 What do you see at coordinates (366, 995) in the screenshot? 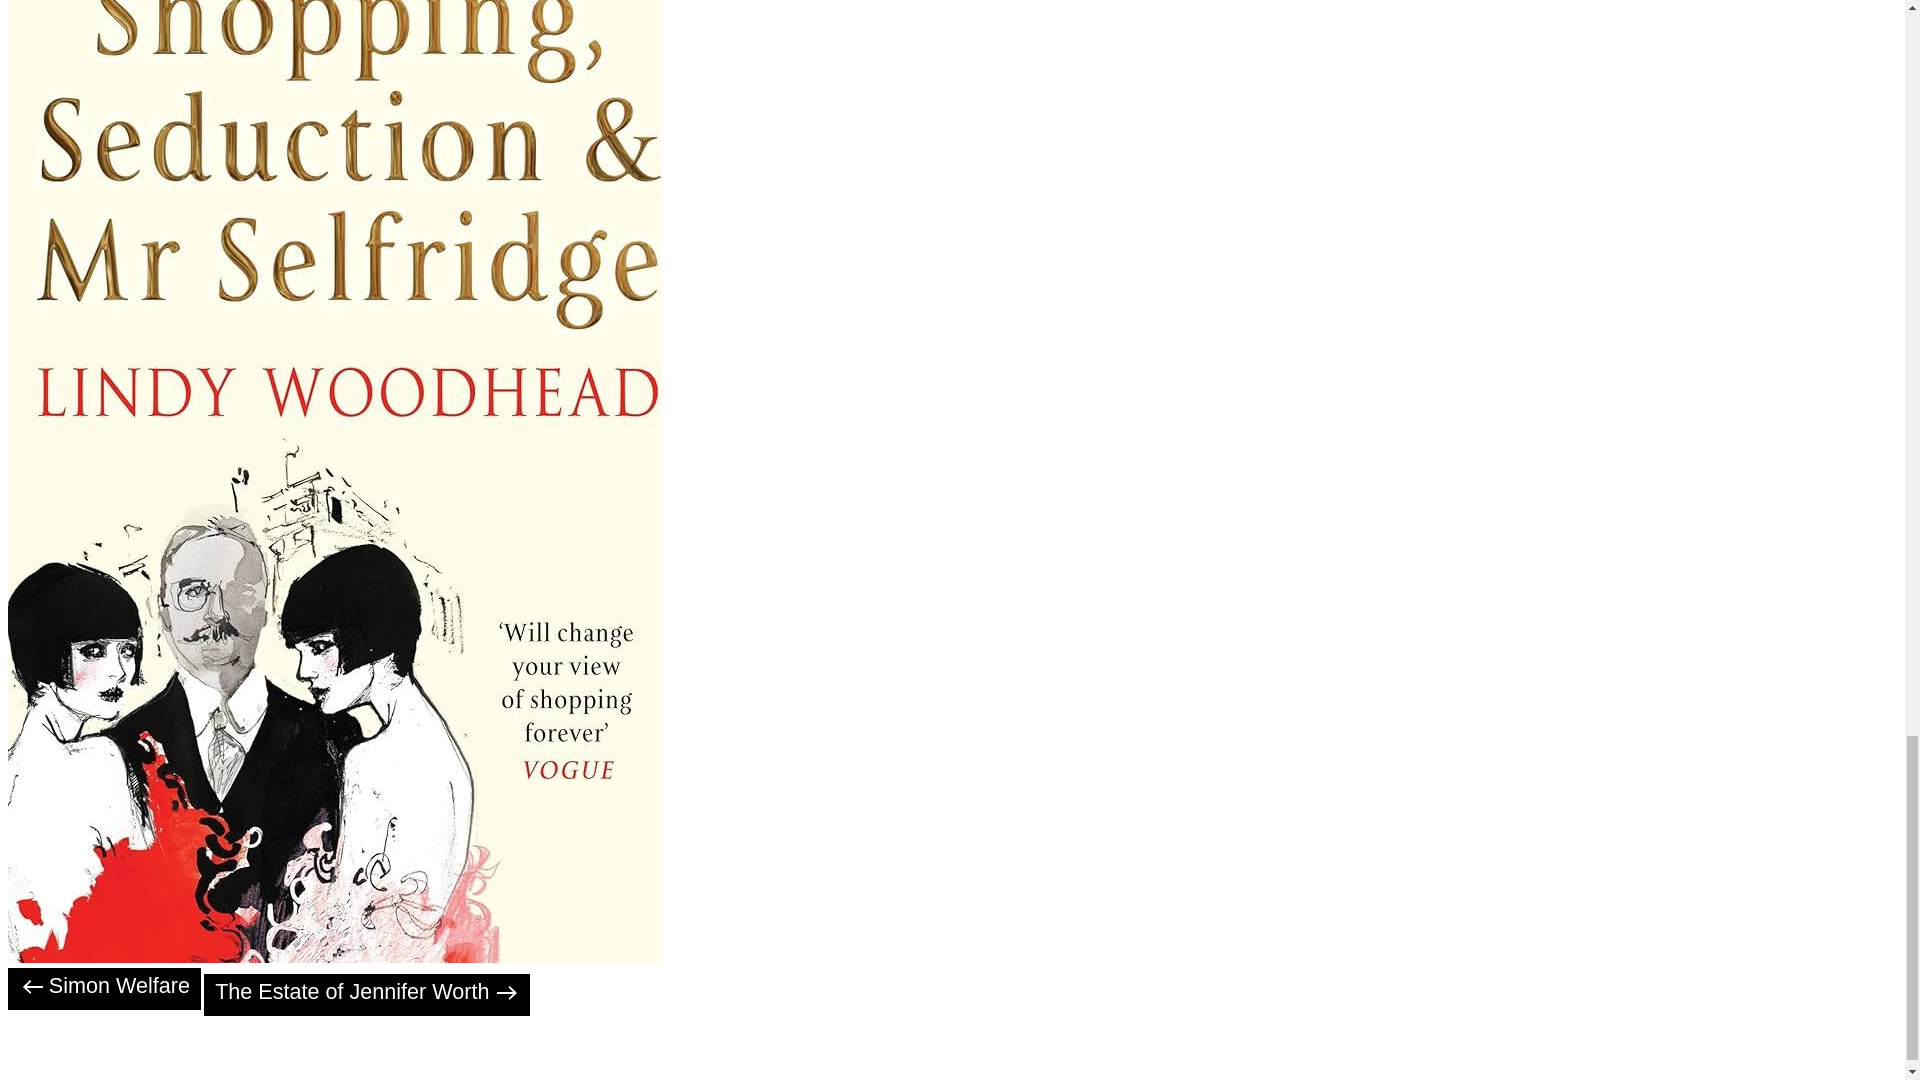
I see `The Estate of Jennifer Worth ` at bounding box center [366, 995].